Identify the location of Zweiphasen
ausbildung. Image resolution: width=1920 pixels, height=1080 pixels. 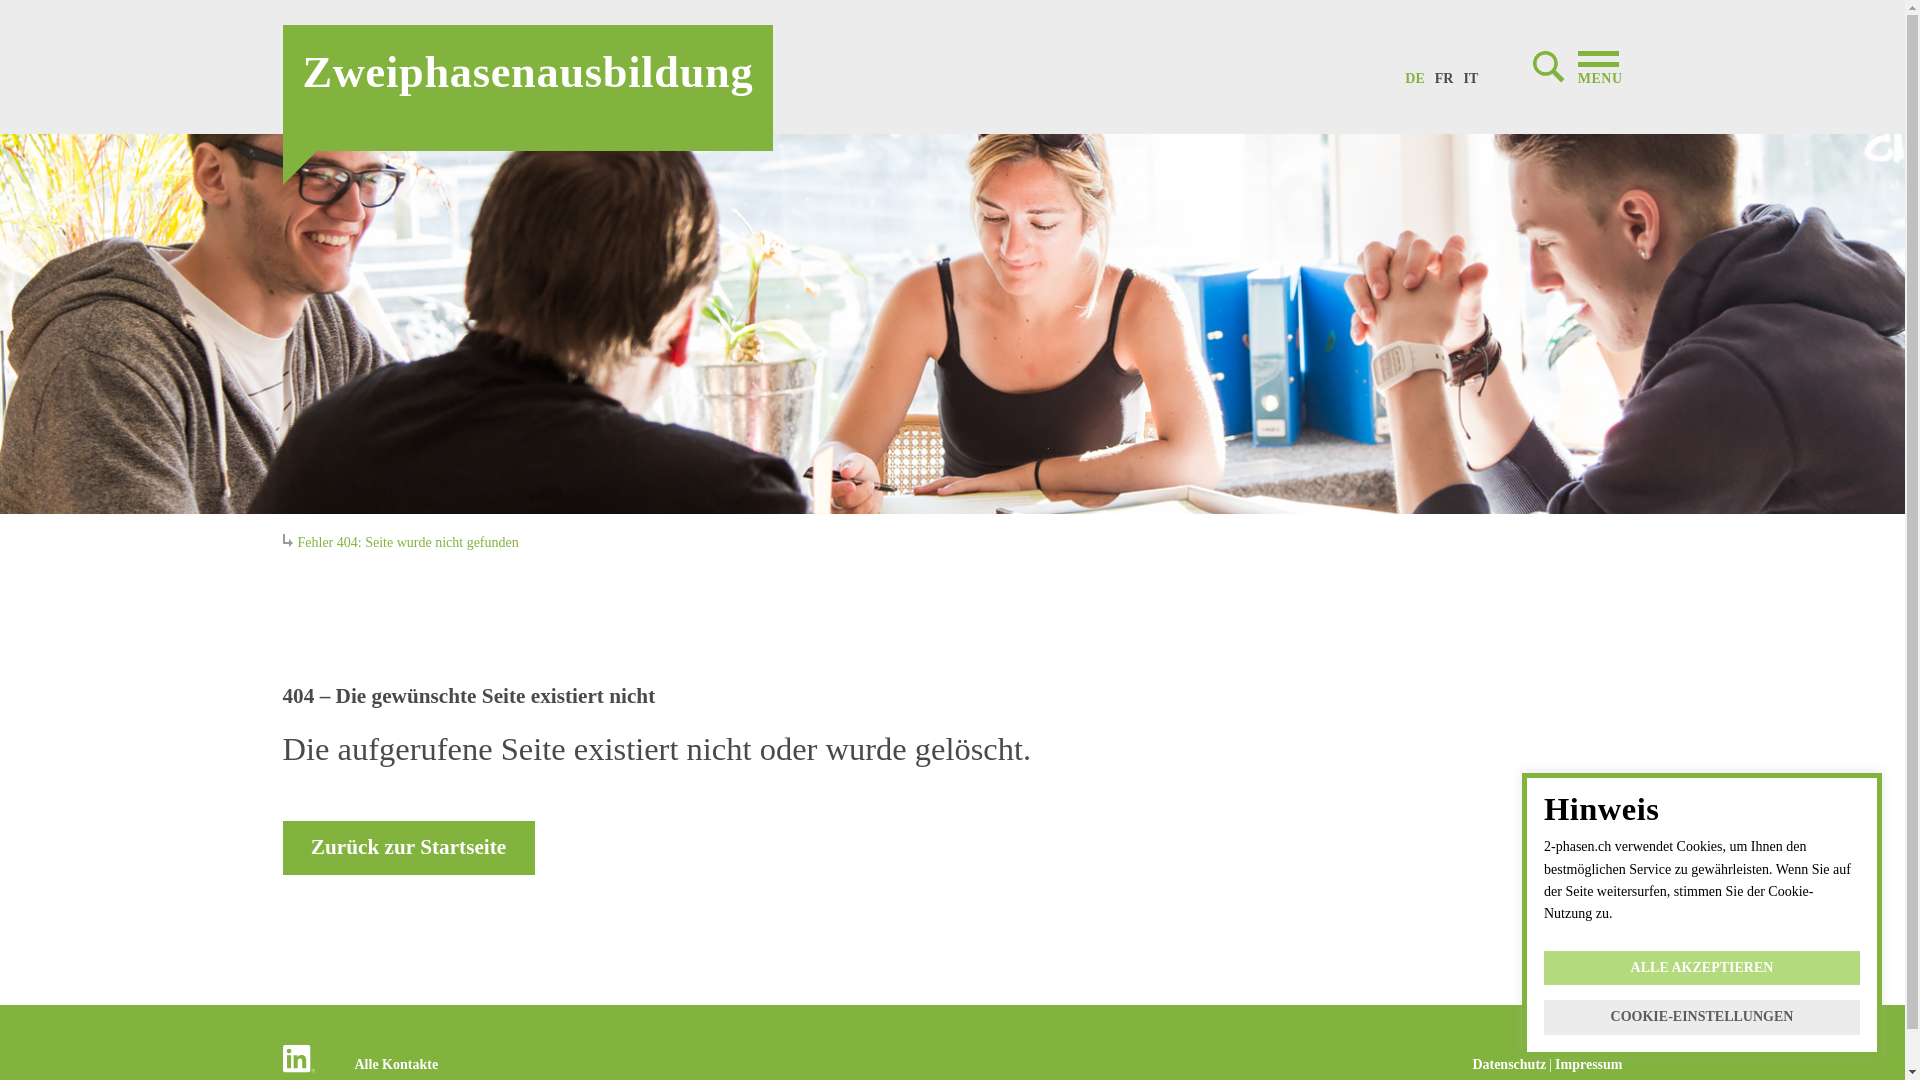
(528, 88).